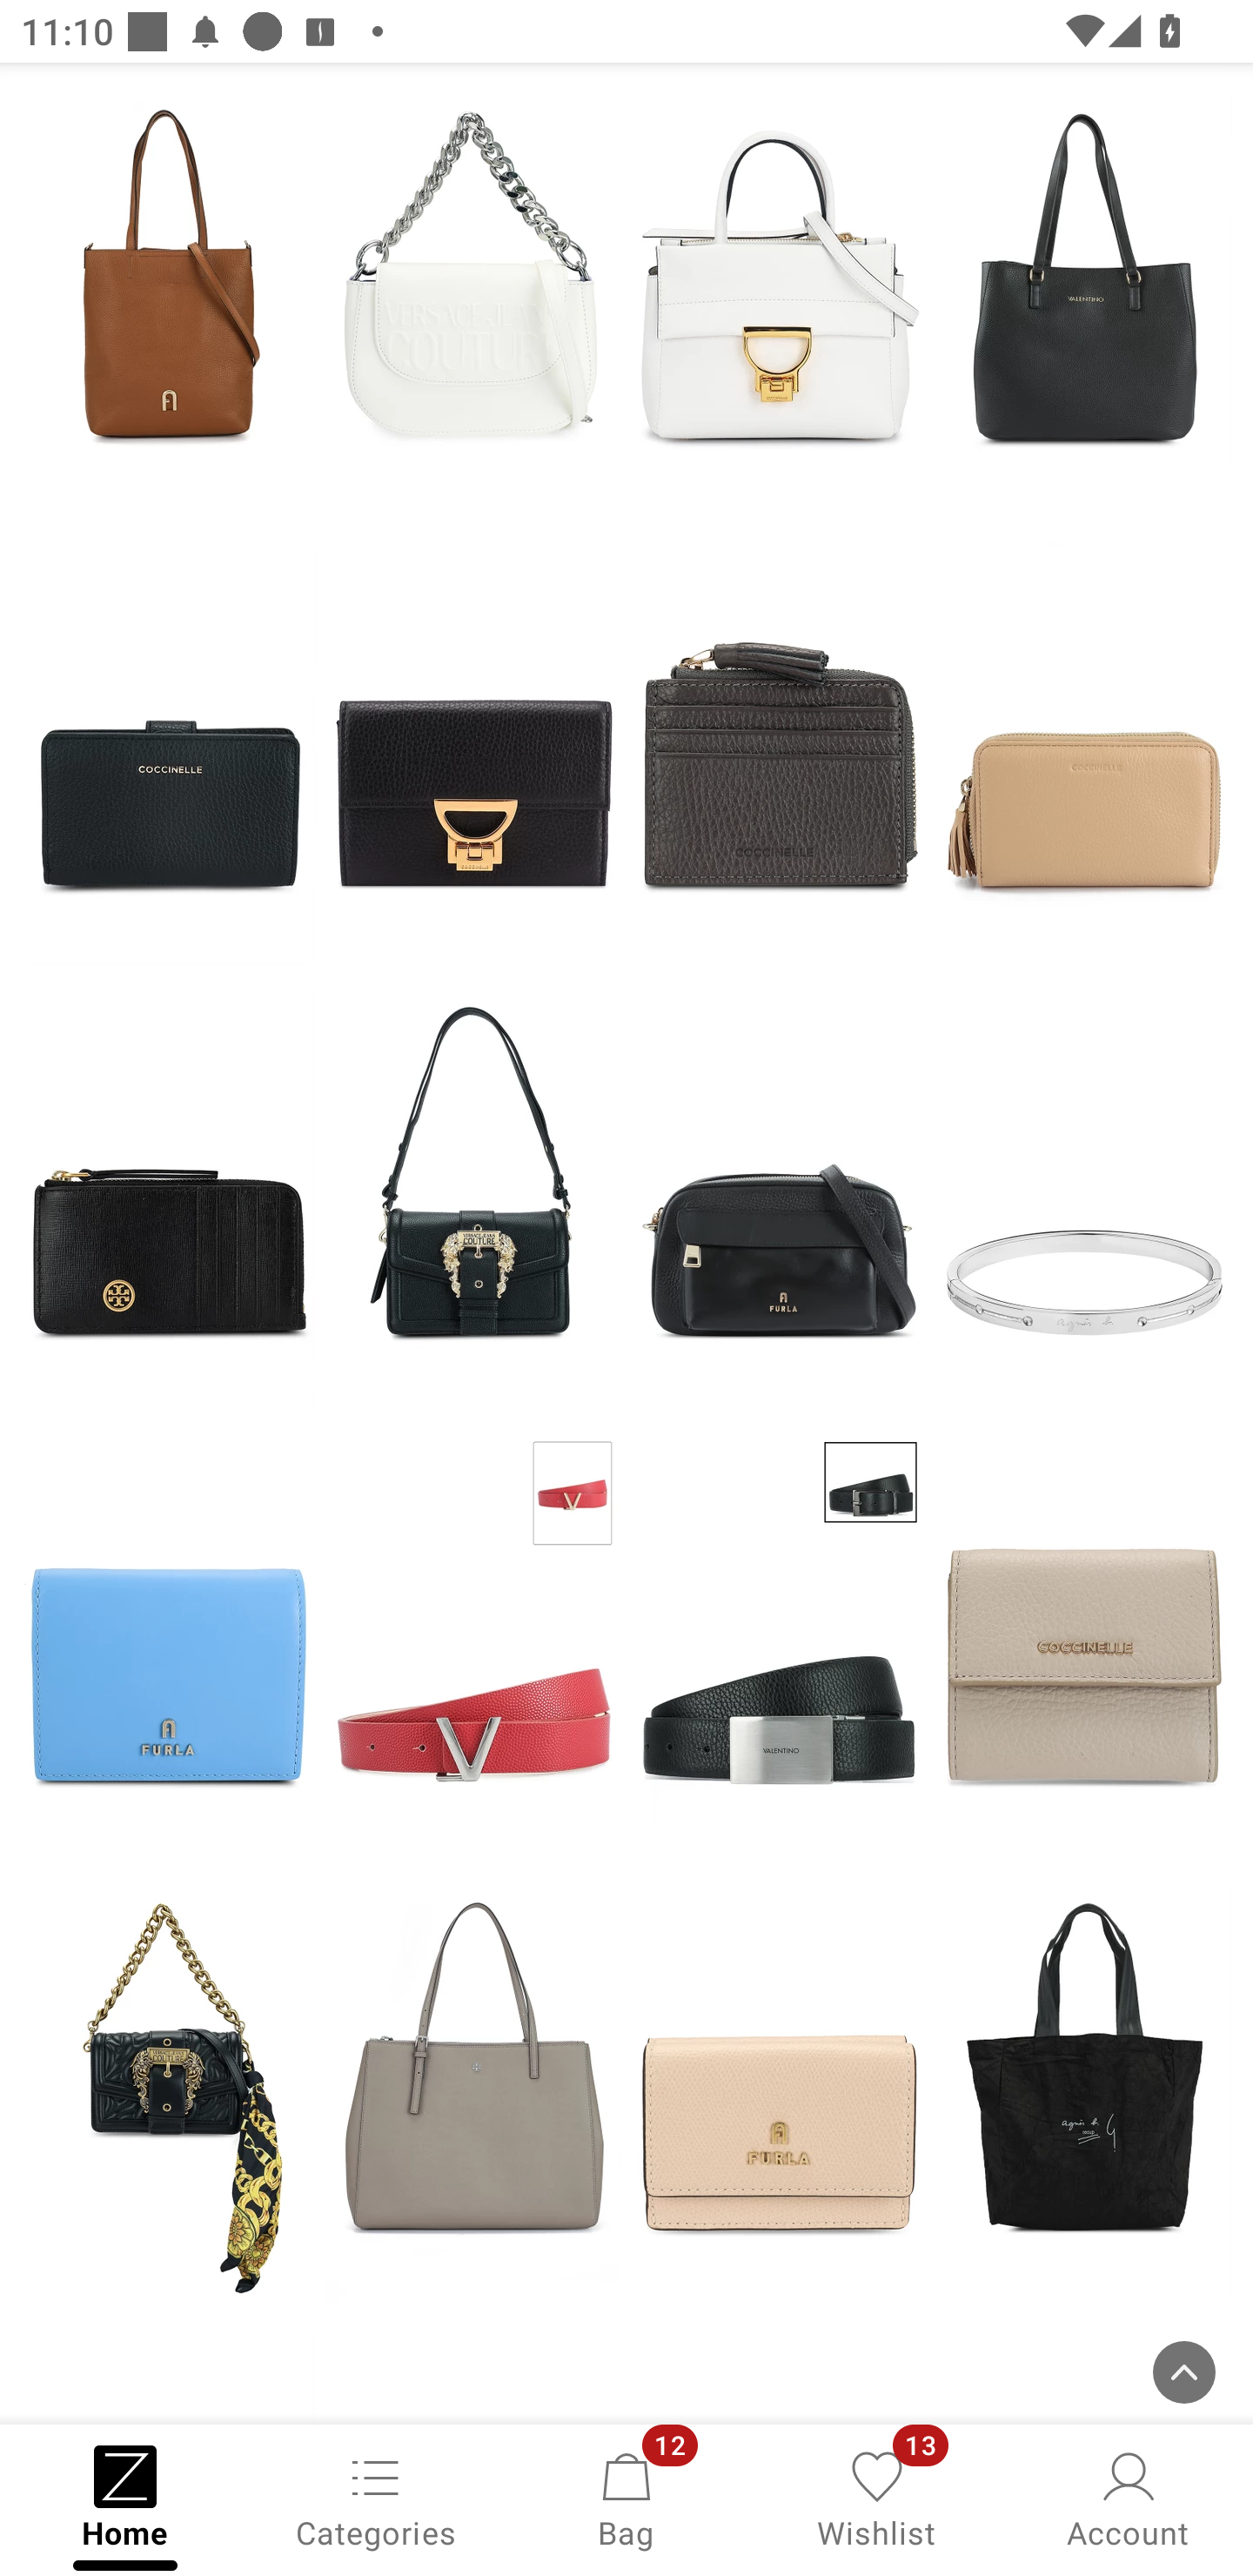 The height and width of the screenshot is (2576, 1253). I want to click on Bag, 12 new notifications Bag, so click(626, 2498).